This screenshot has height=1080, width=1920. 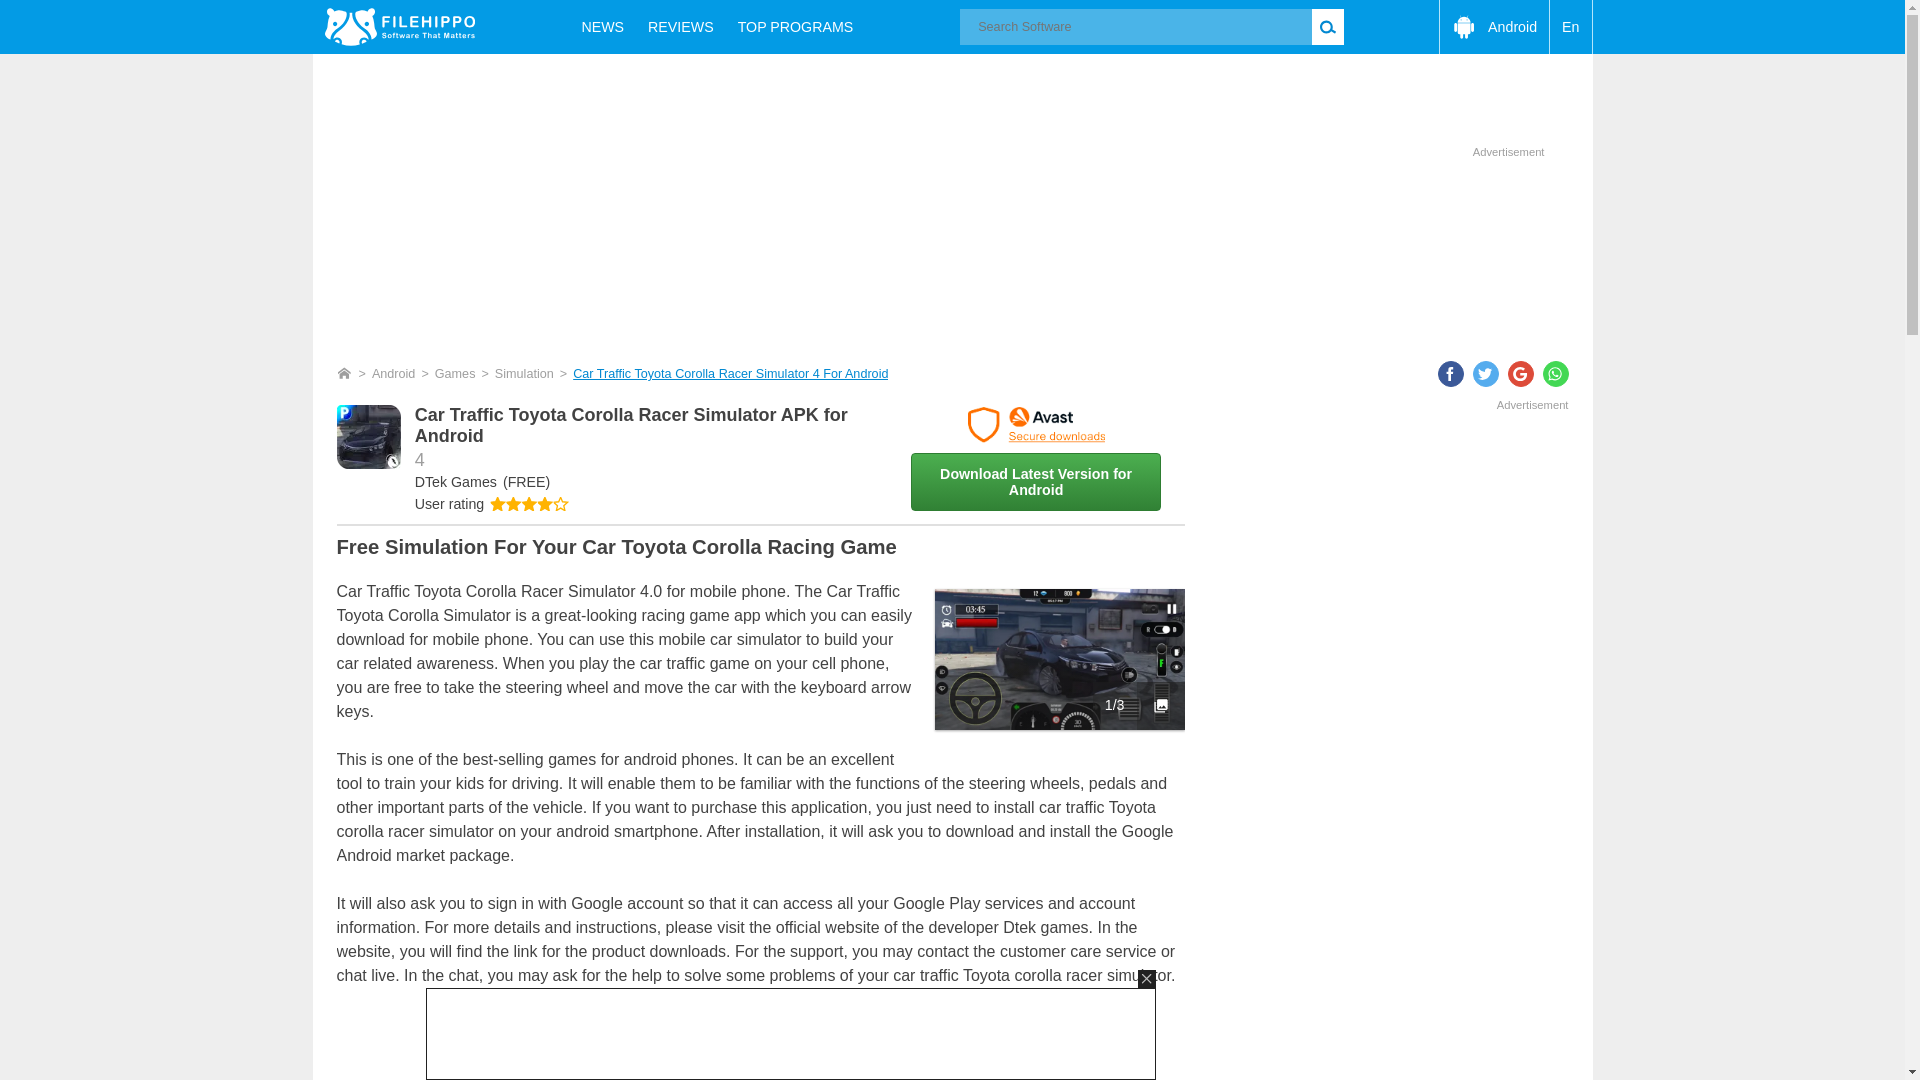 What do you see at coordinates (456, 374) in the screenshot?
I see `Games` at bounding box center [456, 374].